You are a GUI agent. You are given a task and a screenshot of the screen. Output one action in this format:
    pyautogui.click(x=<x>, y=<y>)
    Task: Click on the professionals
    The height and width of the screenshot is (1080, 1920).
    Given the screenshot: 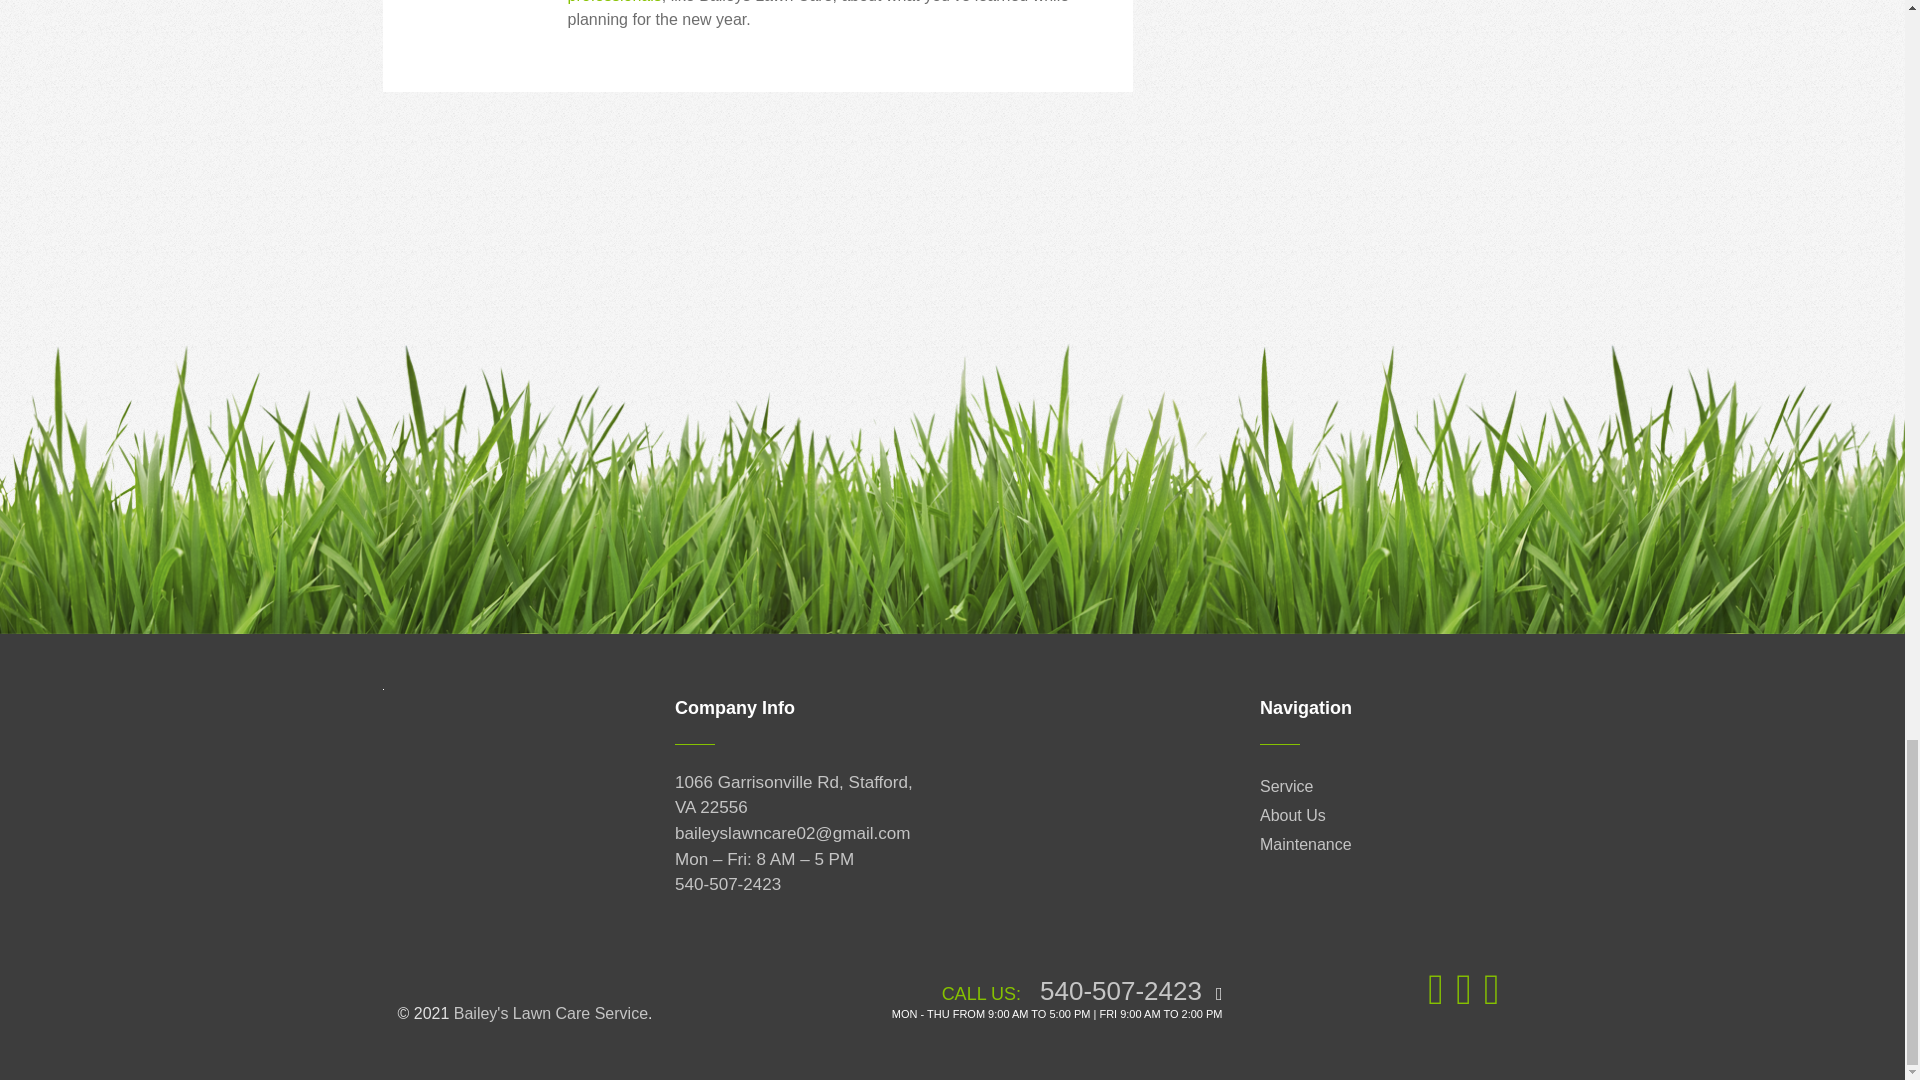 What is the action you would take?
    pyautogui.click(x=615, y=2)
    